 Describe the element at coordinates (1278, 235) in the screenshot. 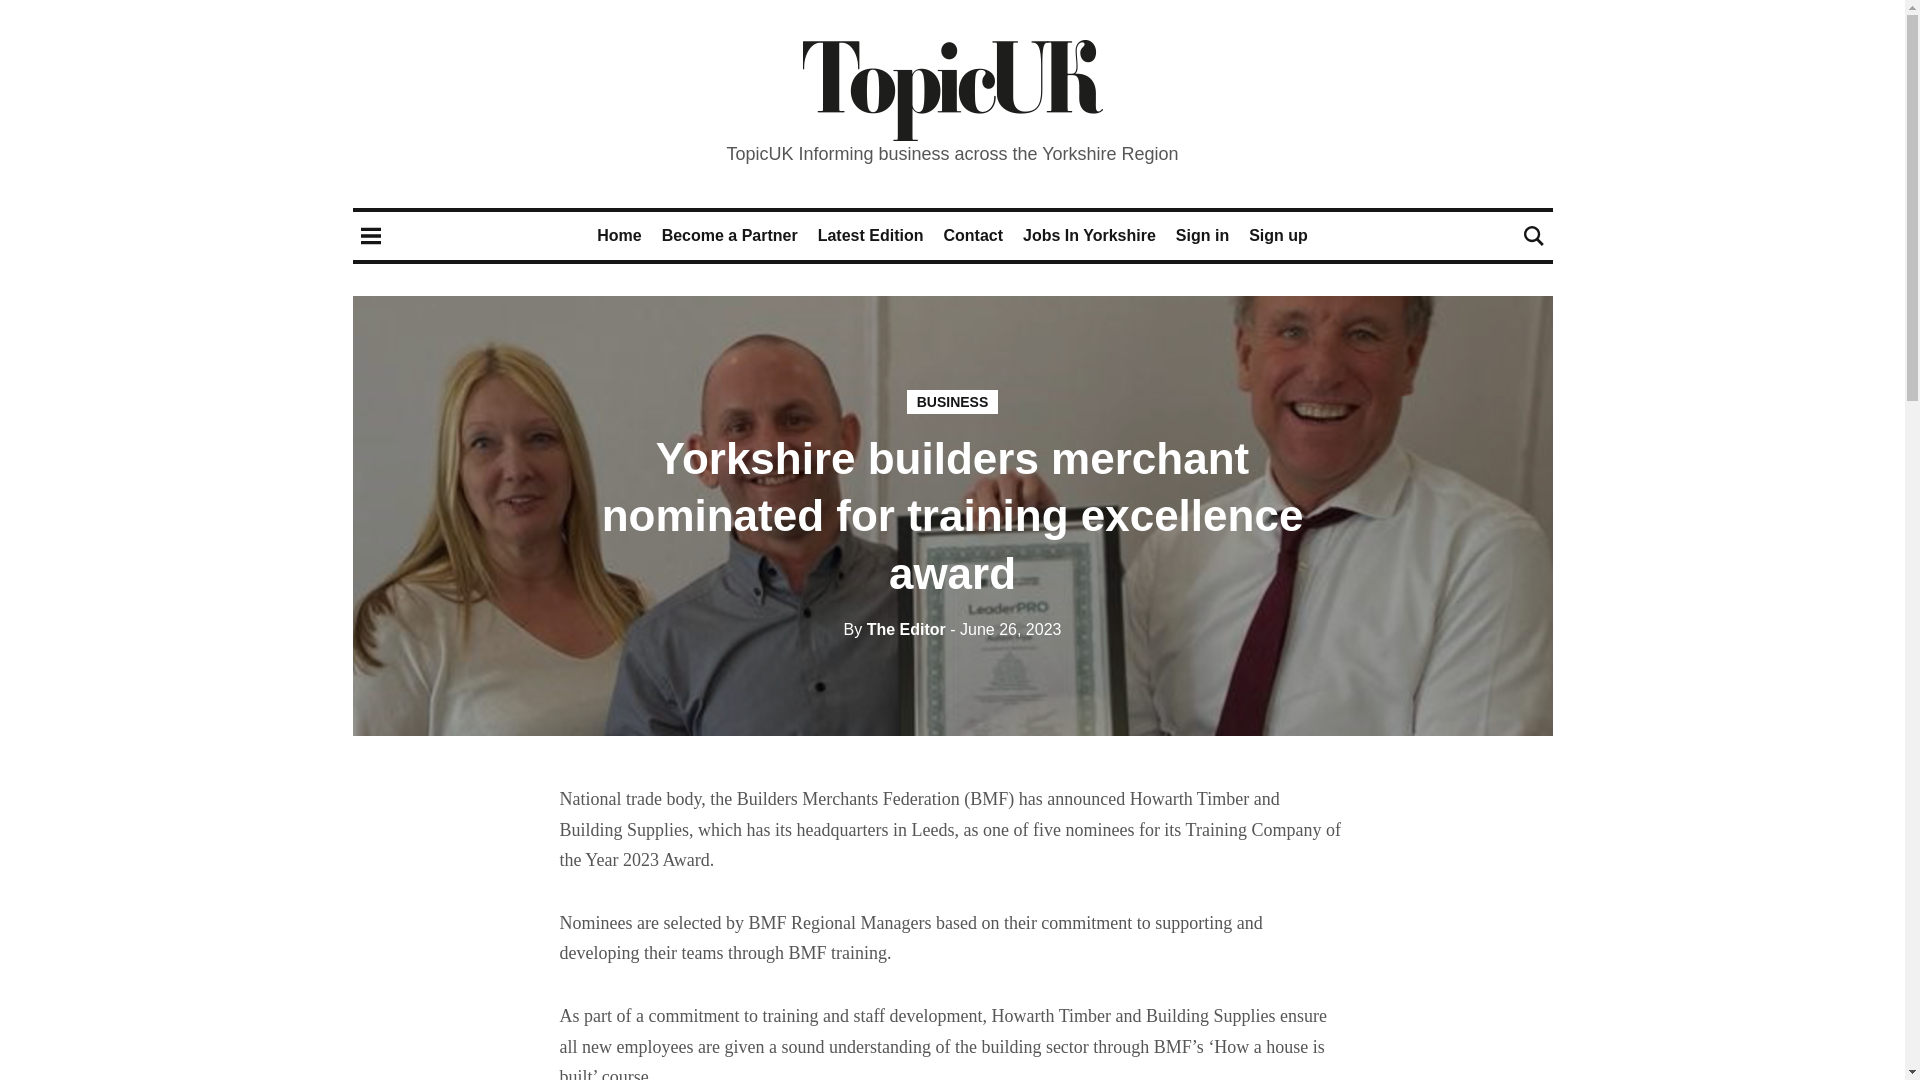

I see `Sign up` at that location.